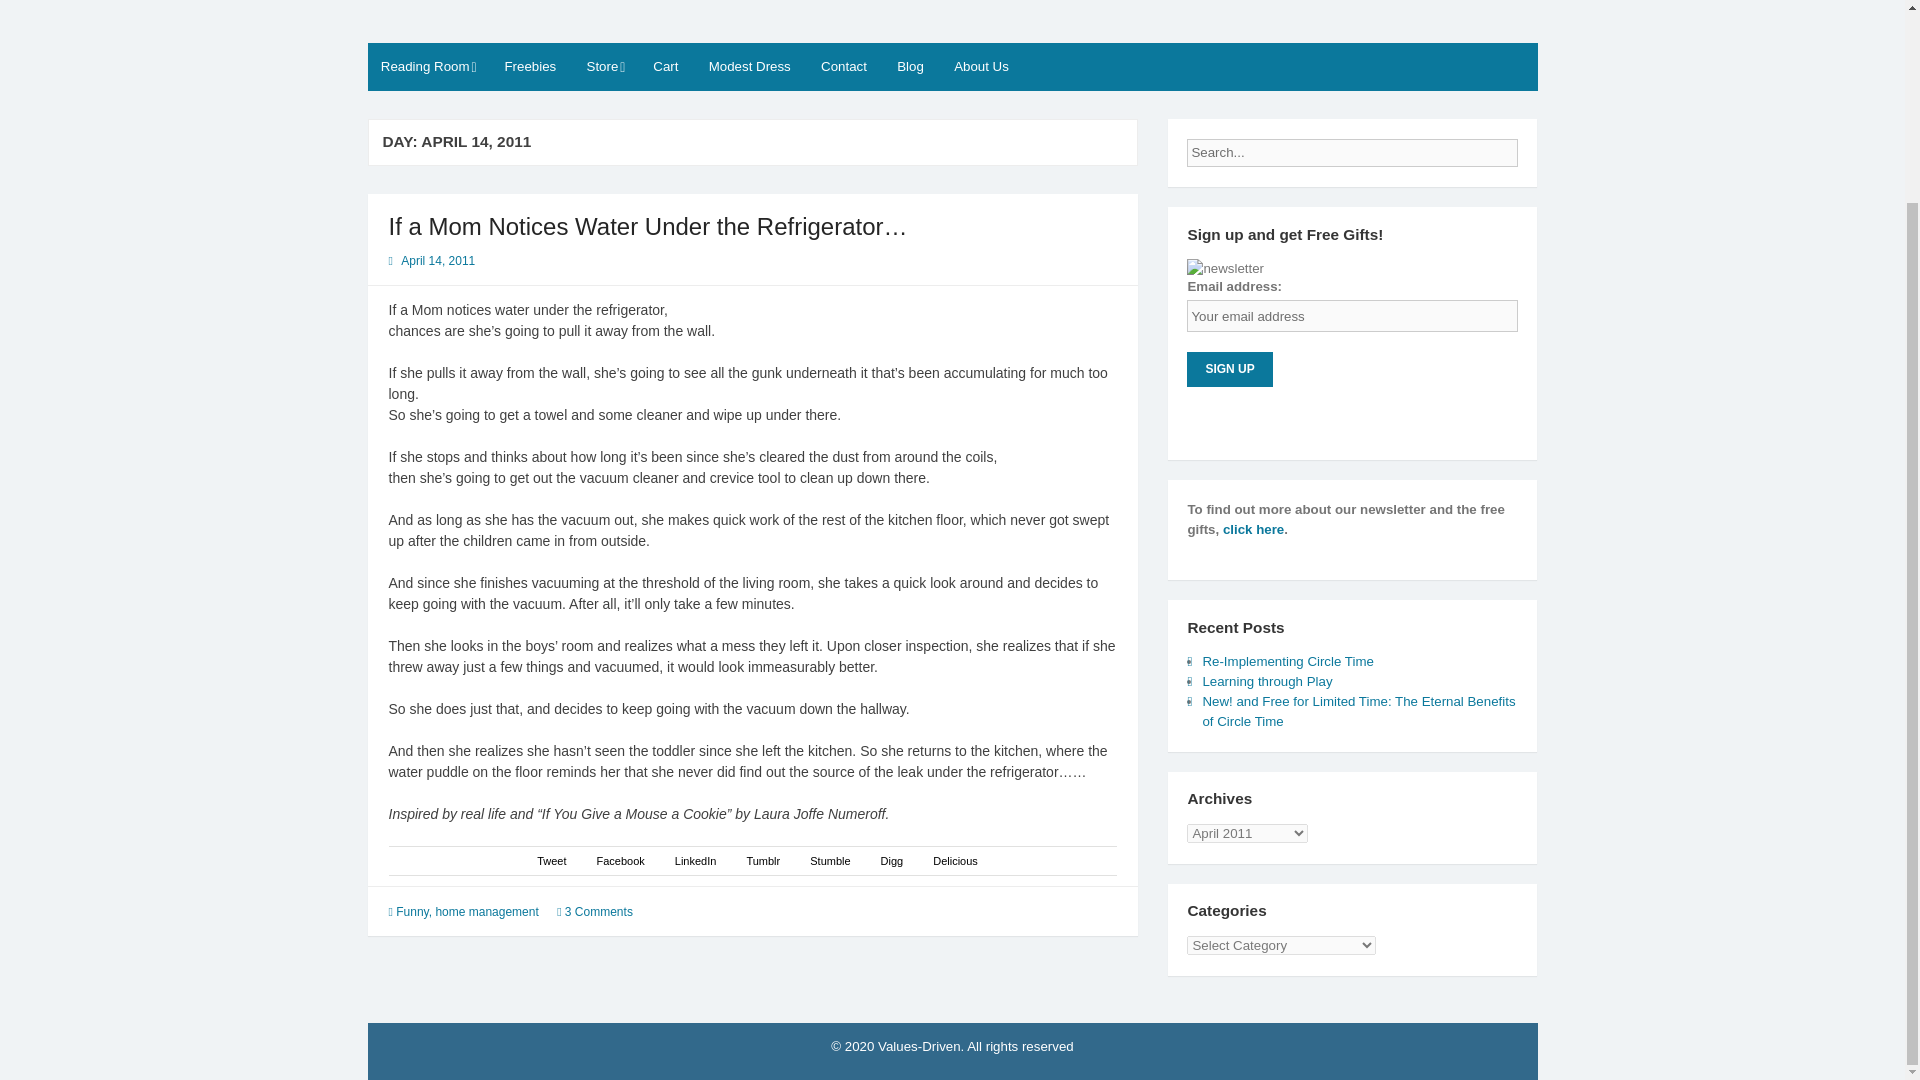  I want to click on Share on Digg, so click(892, 861).